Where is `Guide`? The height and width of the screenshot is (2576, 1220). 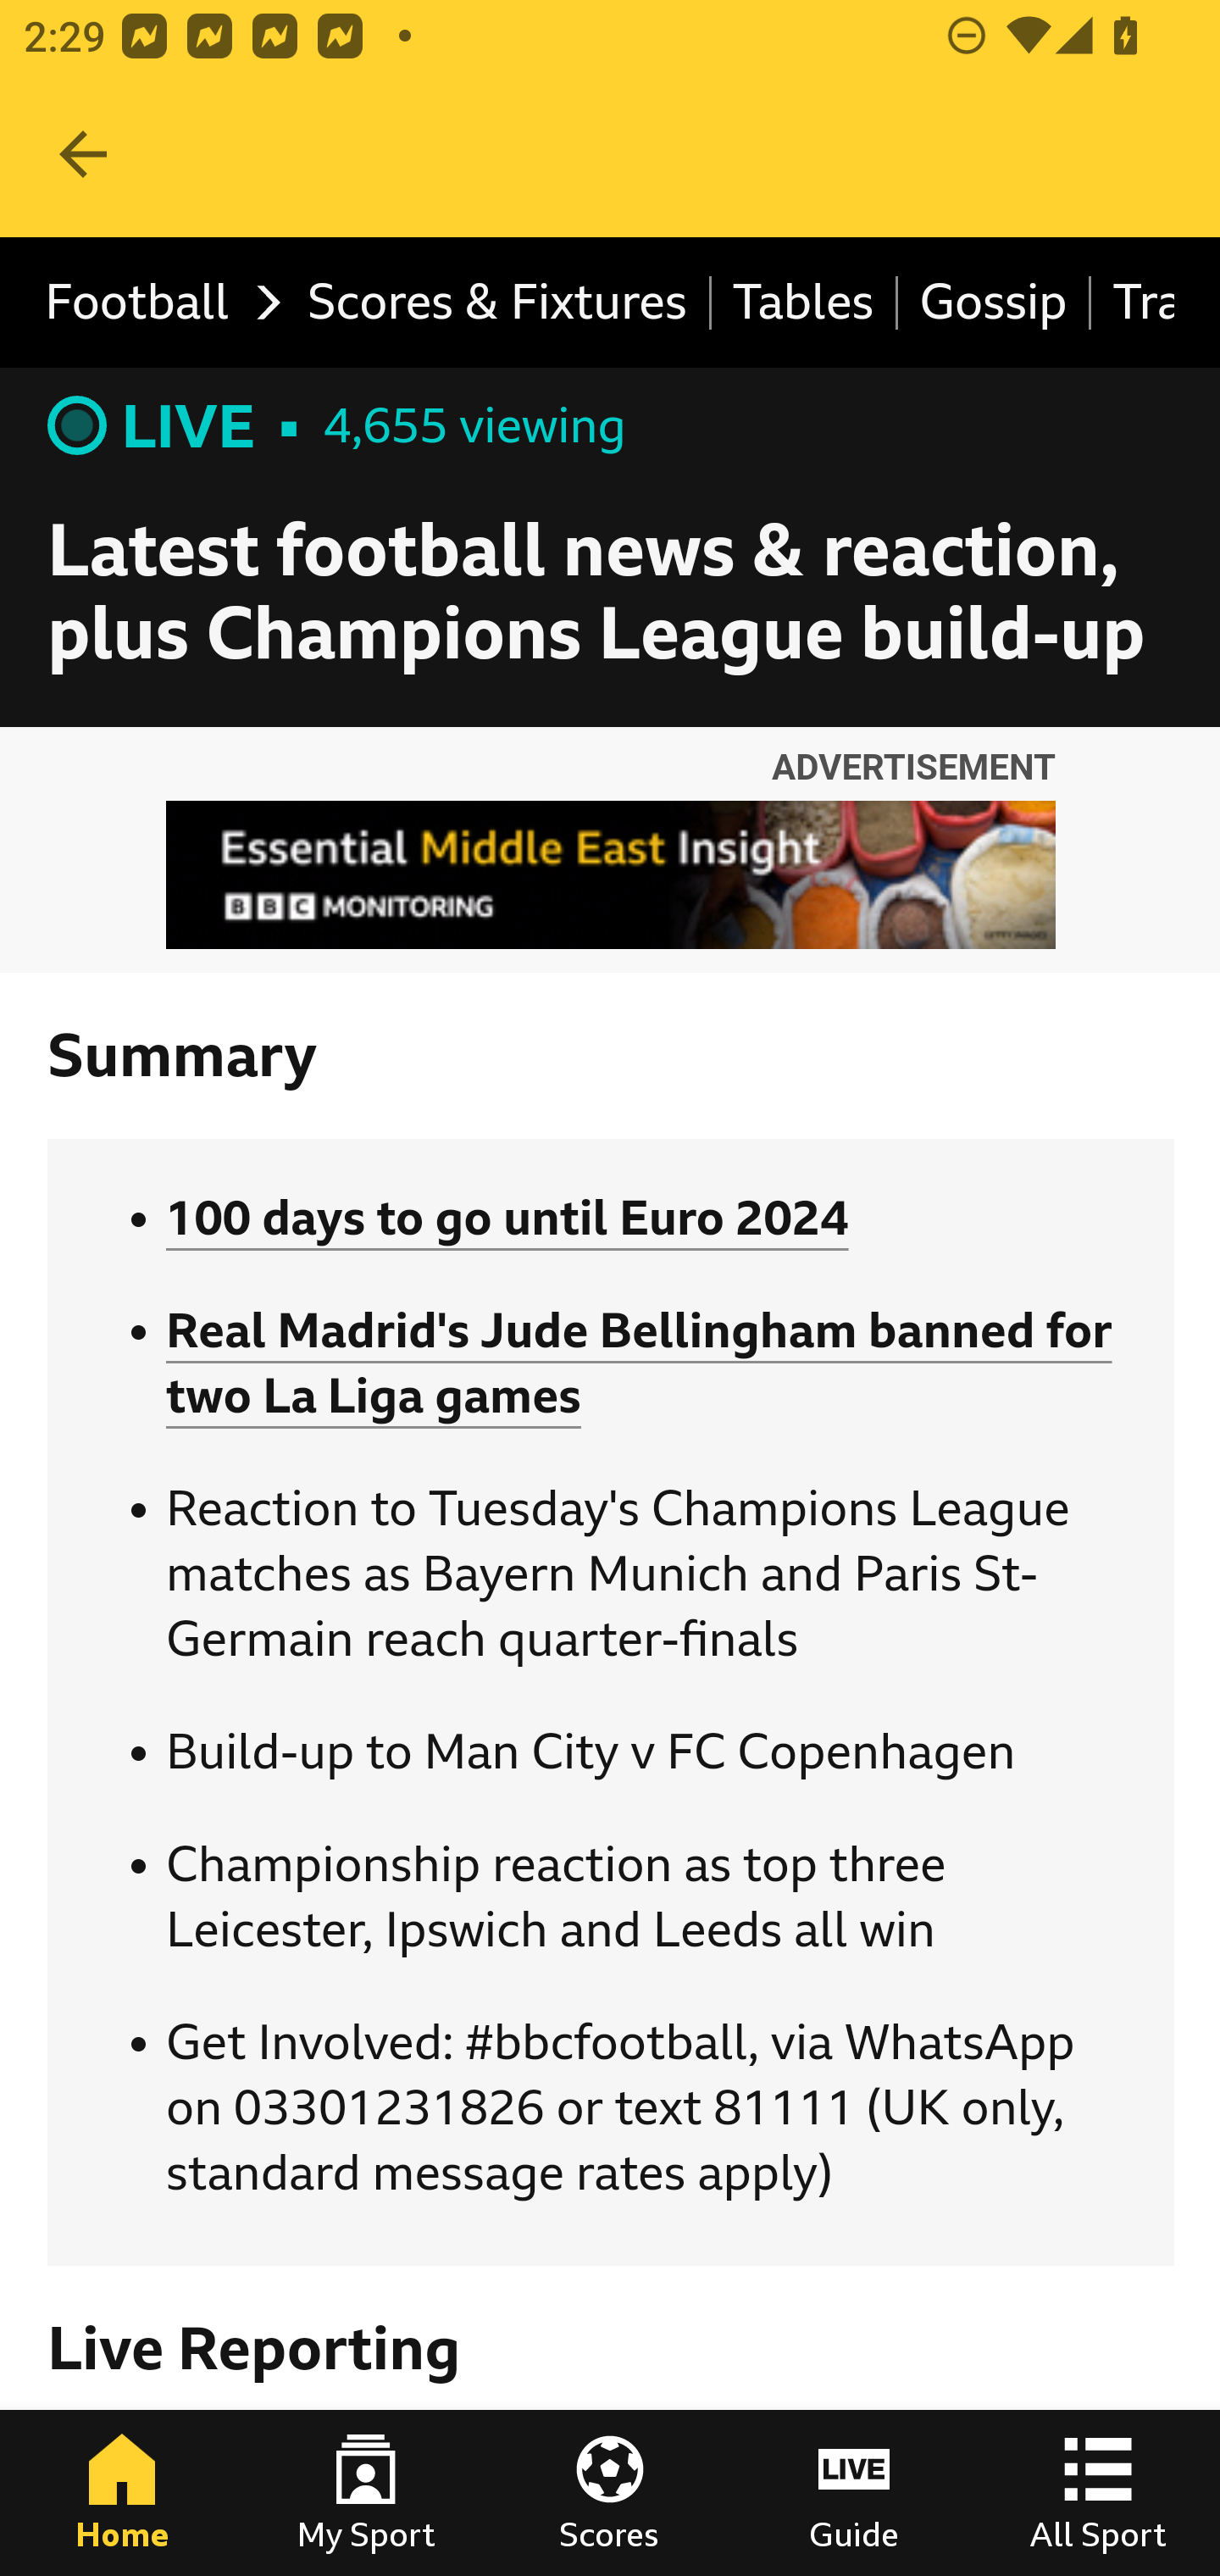 Guide is located at coordinates (854, 2493).